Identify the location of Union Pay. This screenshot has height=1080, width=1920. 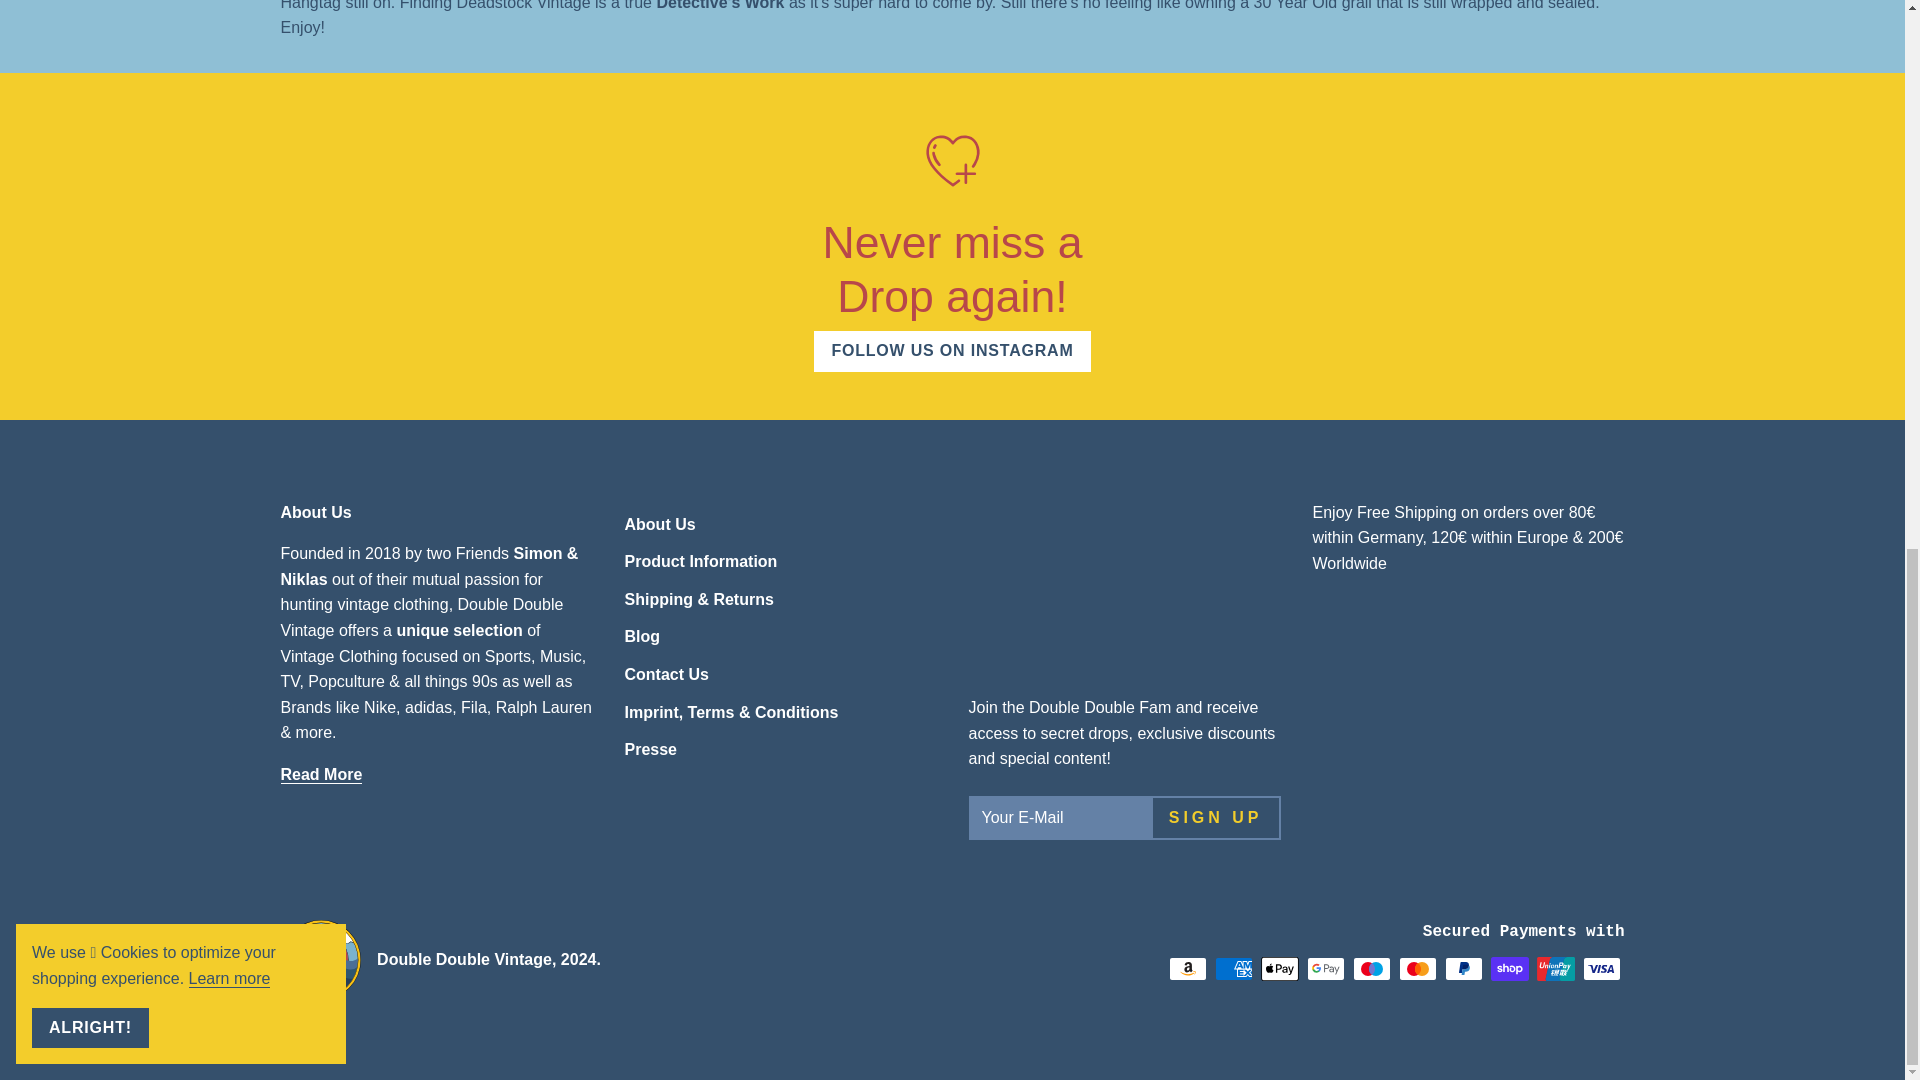
(1555, 968).